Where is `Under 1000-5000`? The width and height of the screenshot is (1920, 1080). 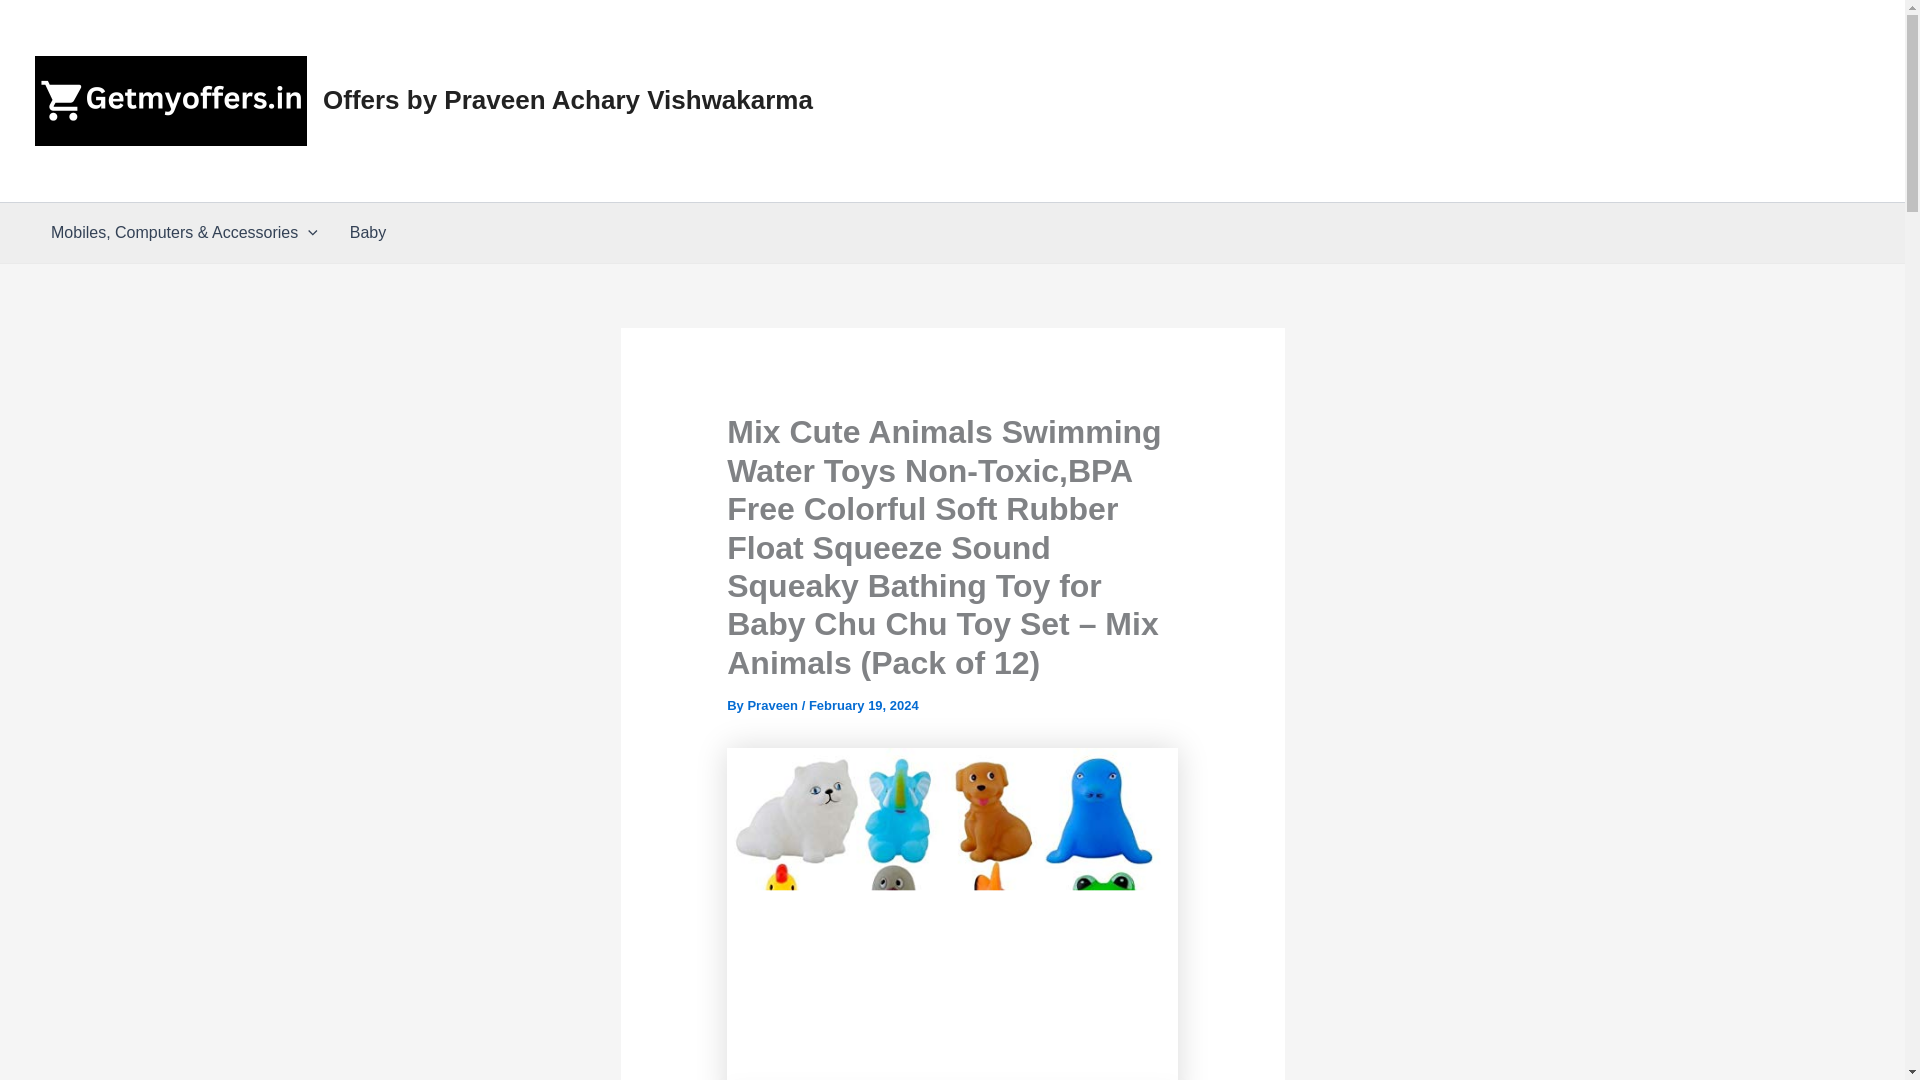 Under 1000-5000 is located at coordinates (1720, 50).